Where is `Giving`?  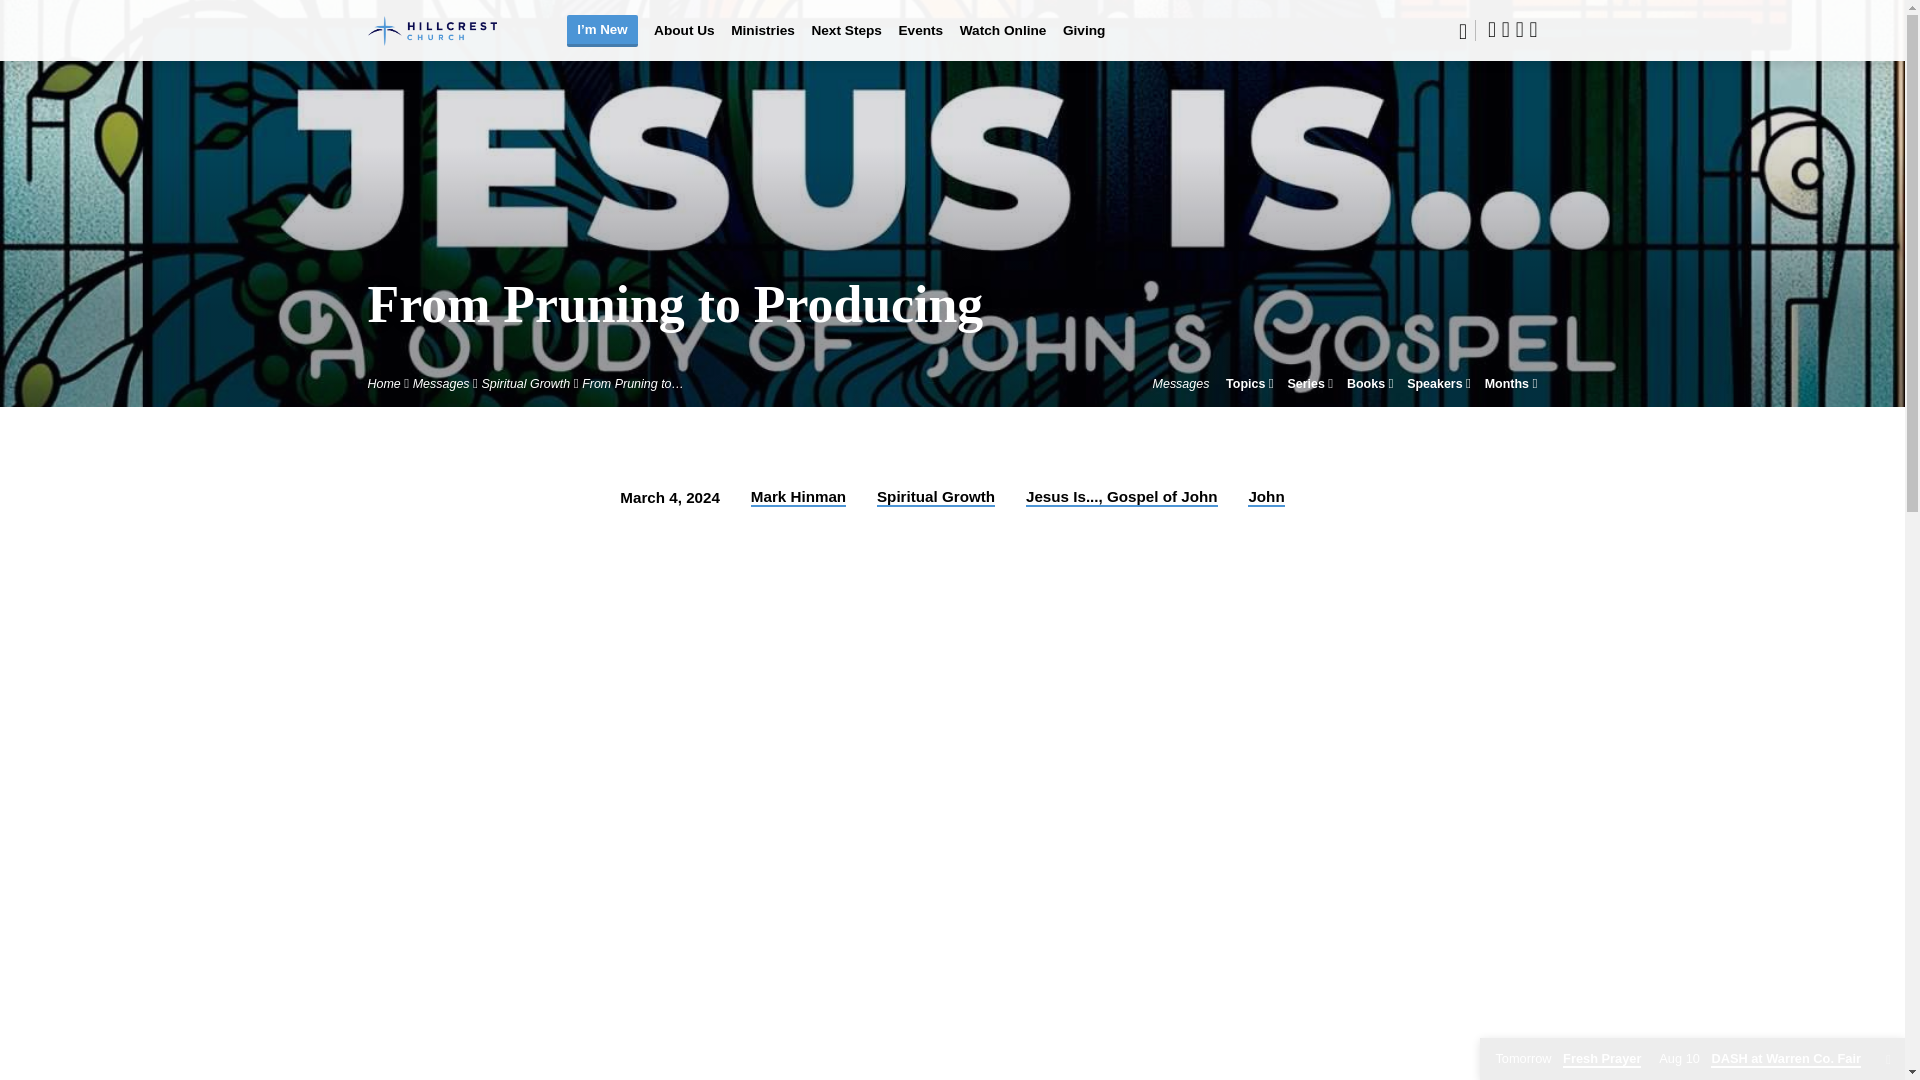 Giving is located at coordinates (1084, 42).